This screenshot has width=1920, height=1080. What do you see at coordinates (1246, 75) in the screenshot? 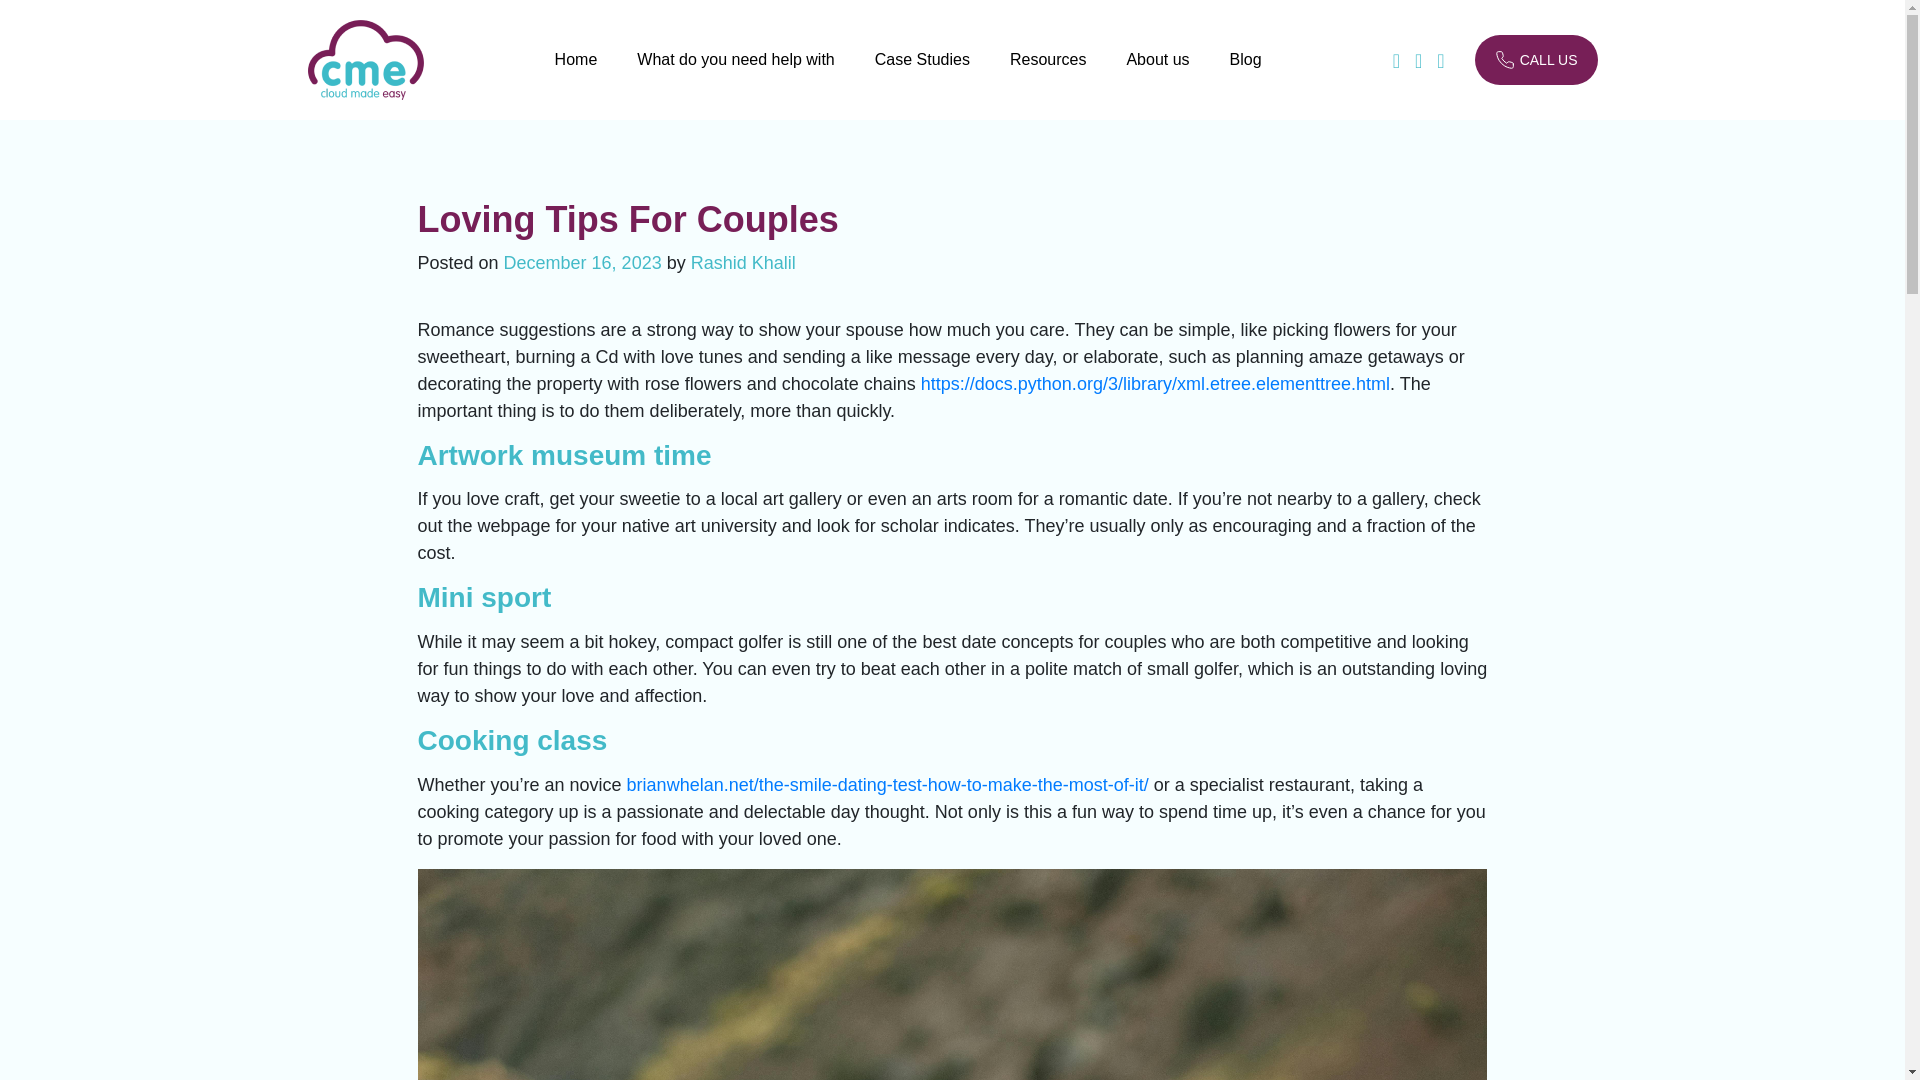
I see `Blog` at bounding box center [1246, 75].